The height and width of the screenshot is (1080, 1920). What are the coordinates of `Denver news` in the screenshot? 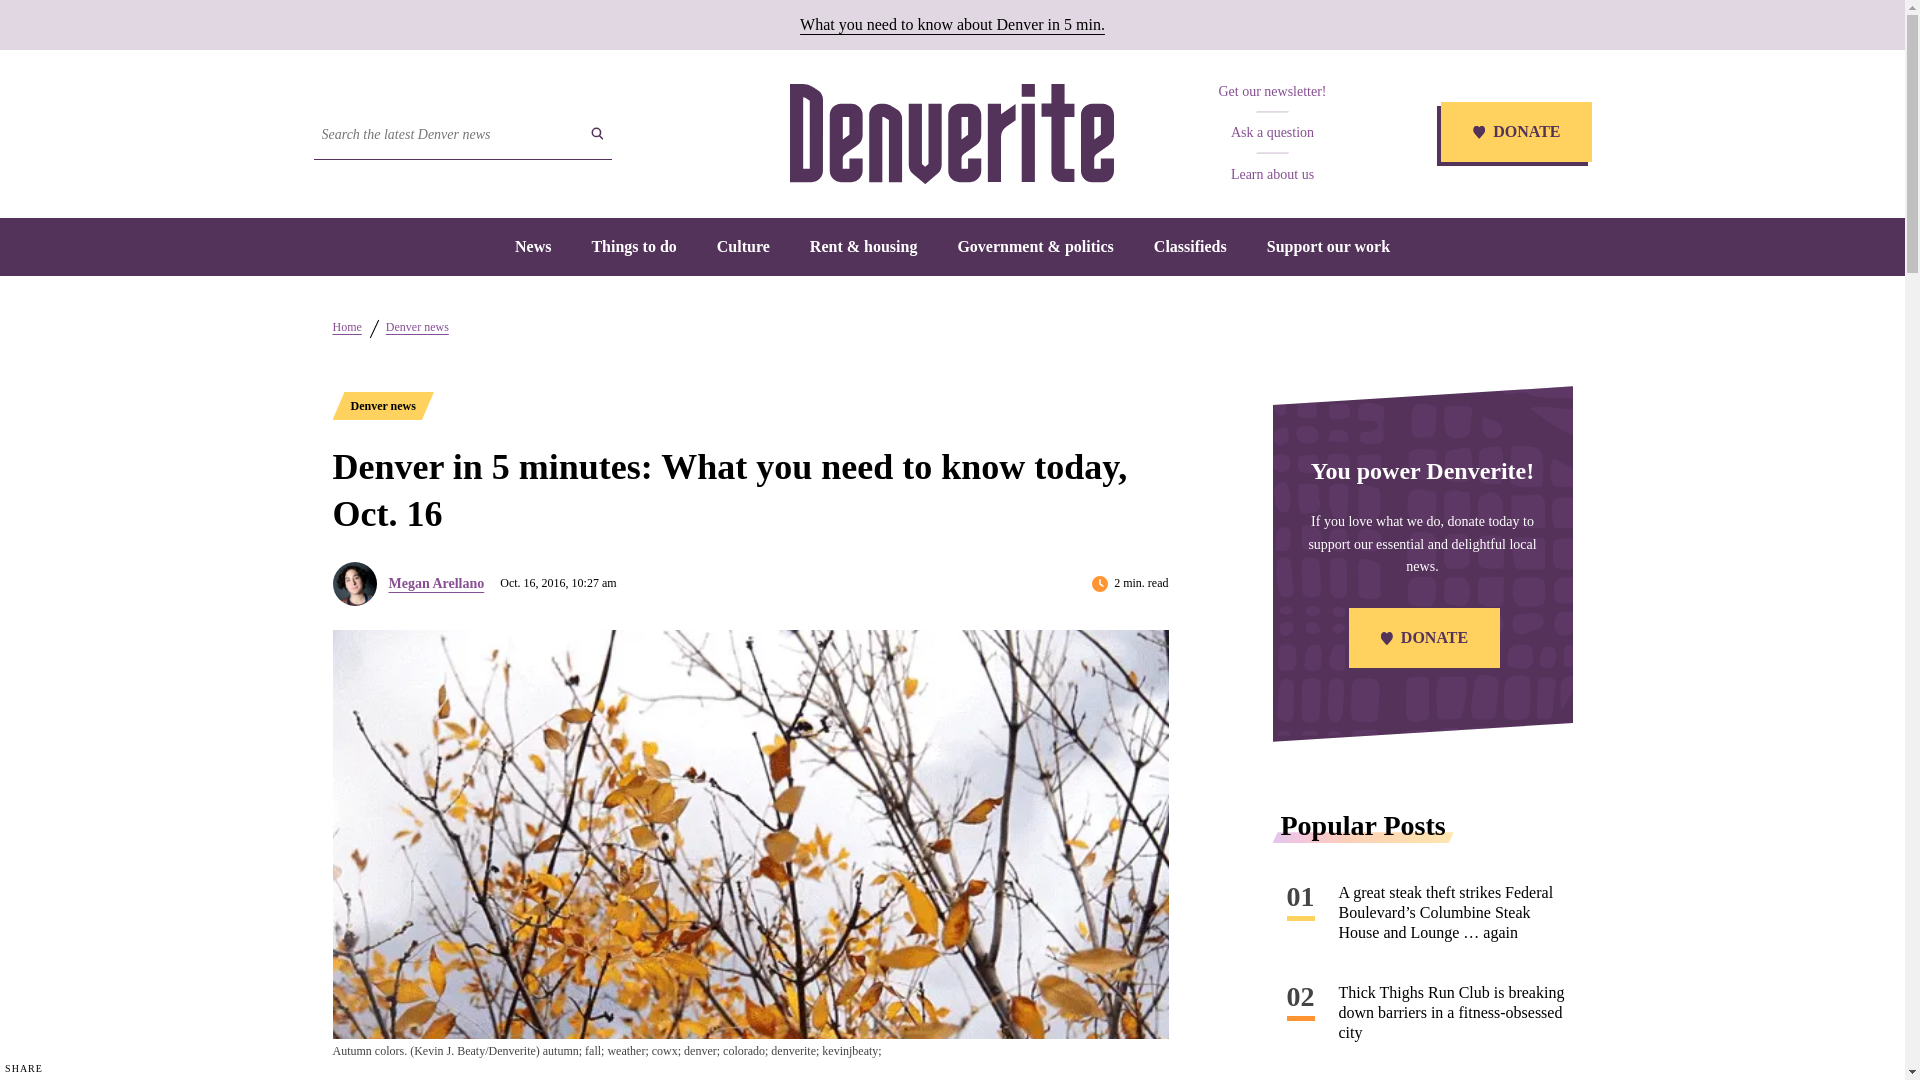 It's located at (382, 406).